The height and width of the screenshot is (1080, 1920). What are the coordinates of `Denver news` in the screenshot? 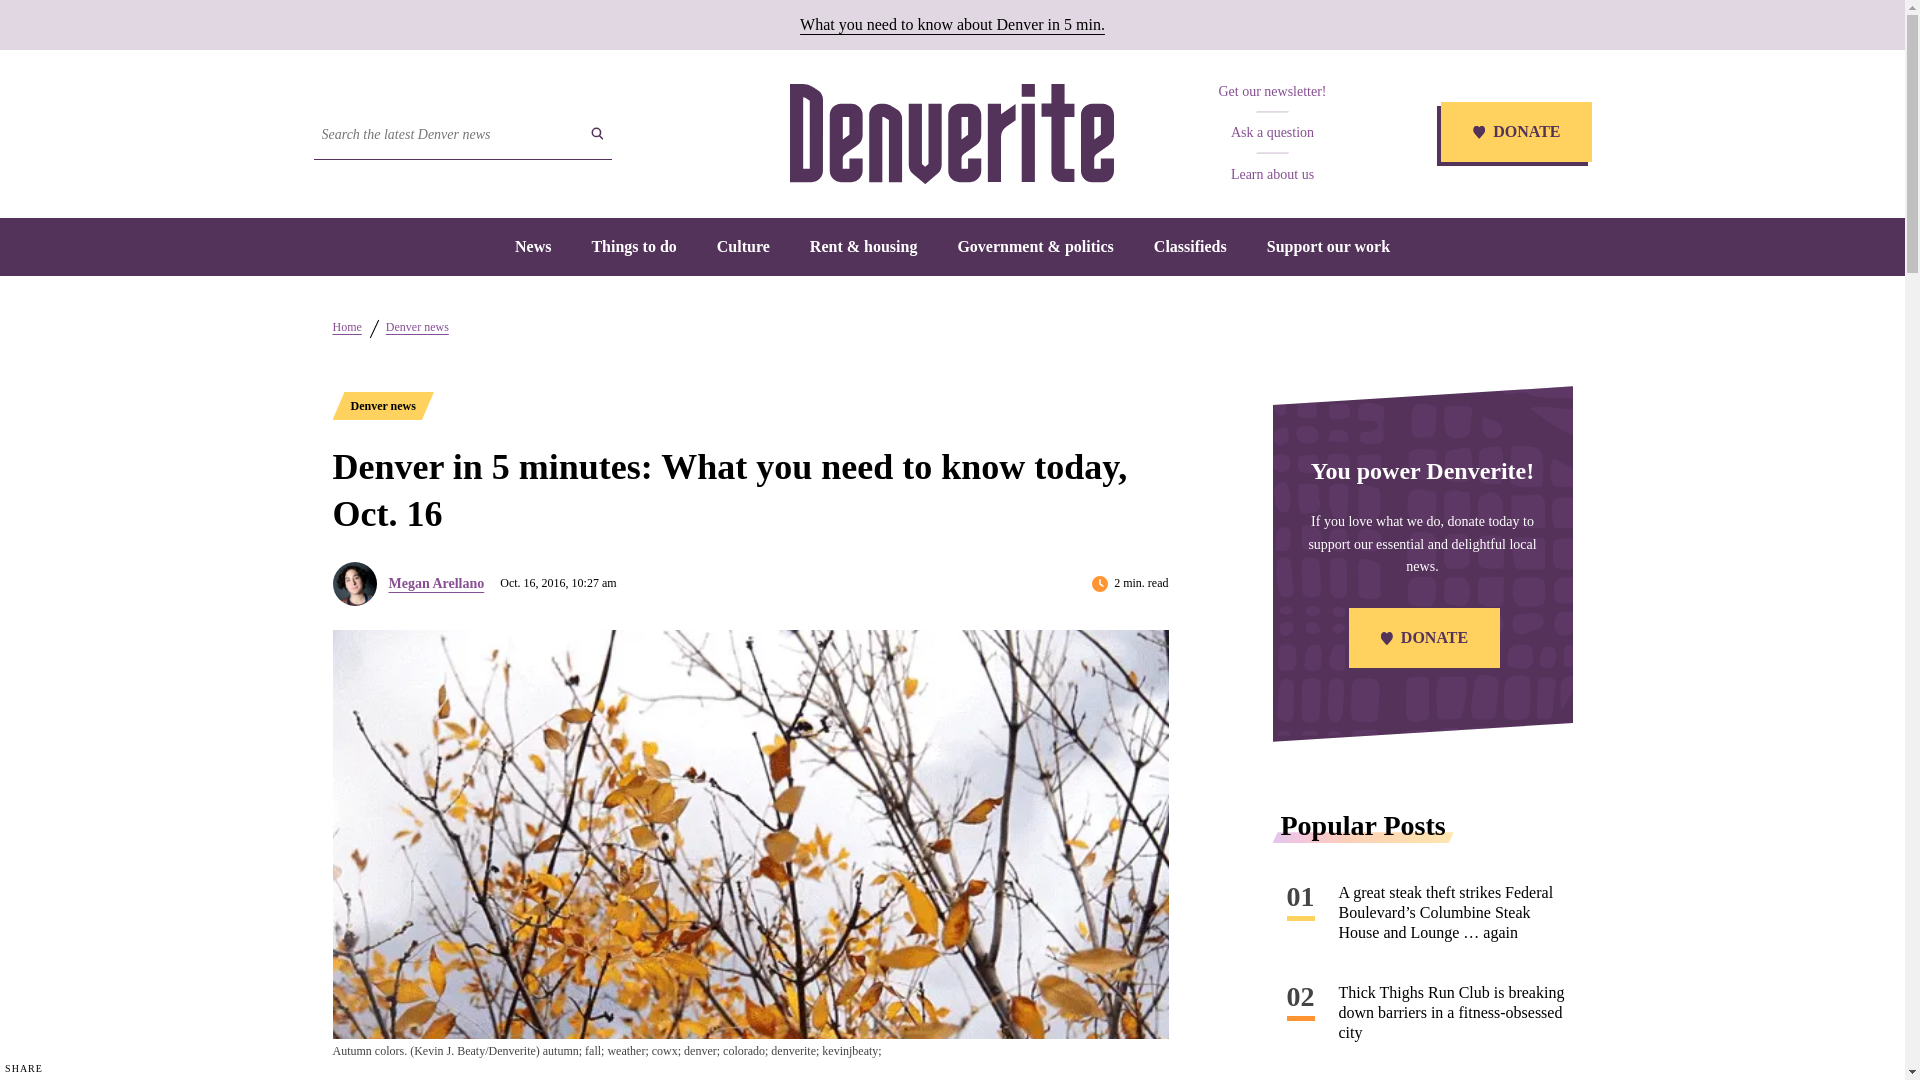 It's located at (382, 406).